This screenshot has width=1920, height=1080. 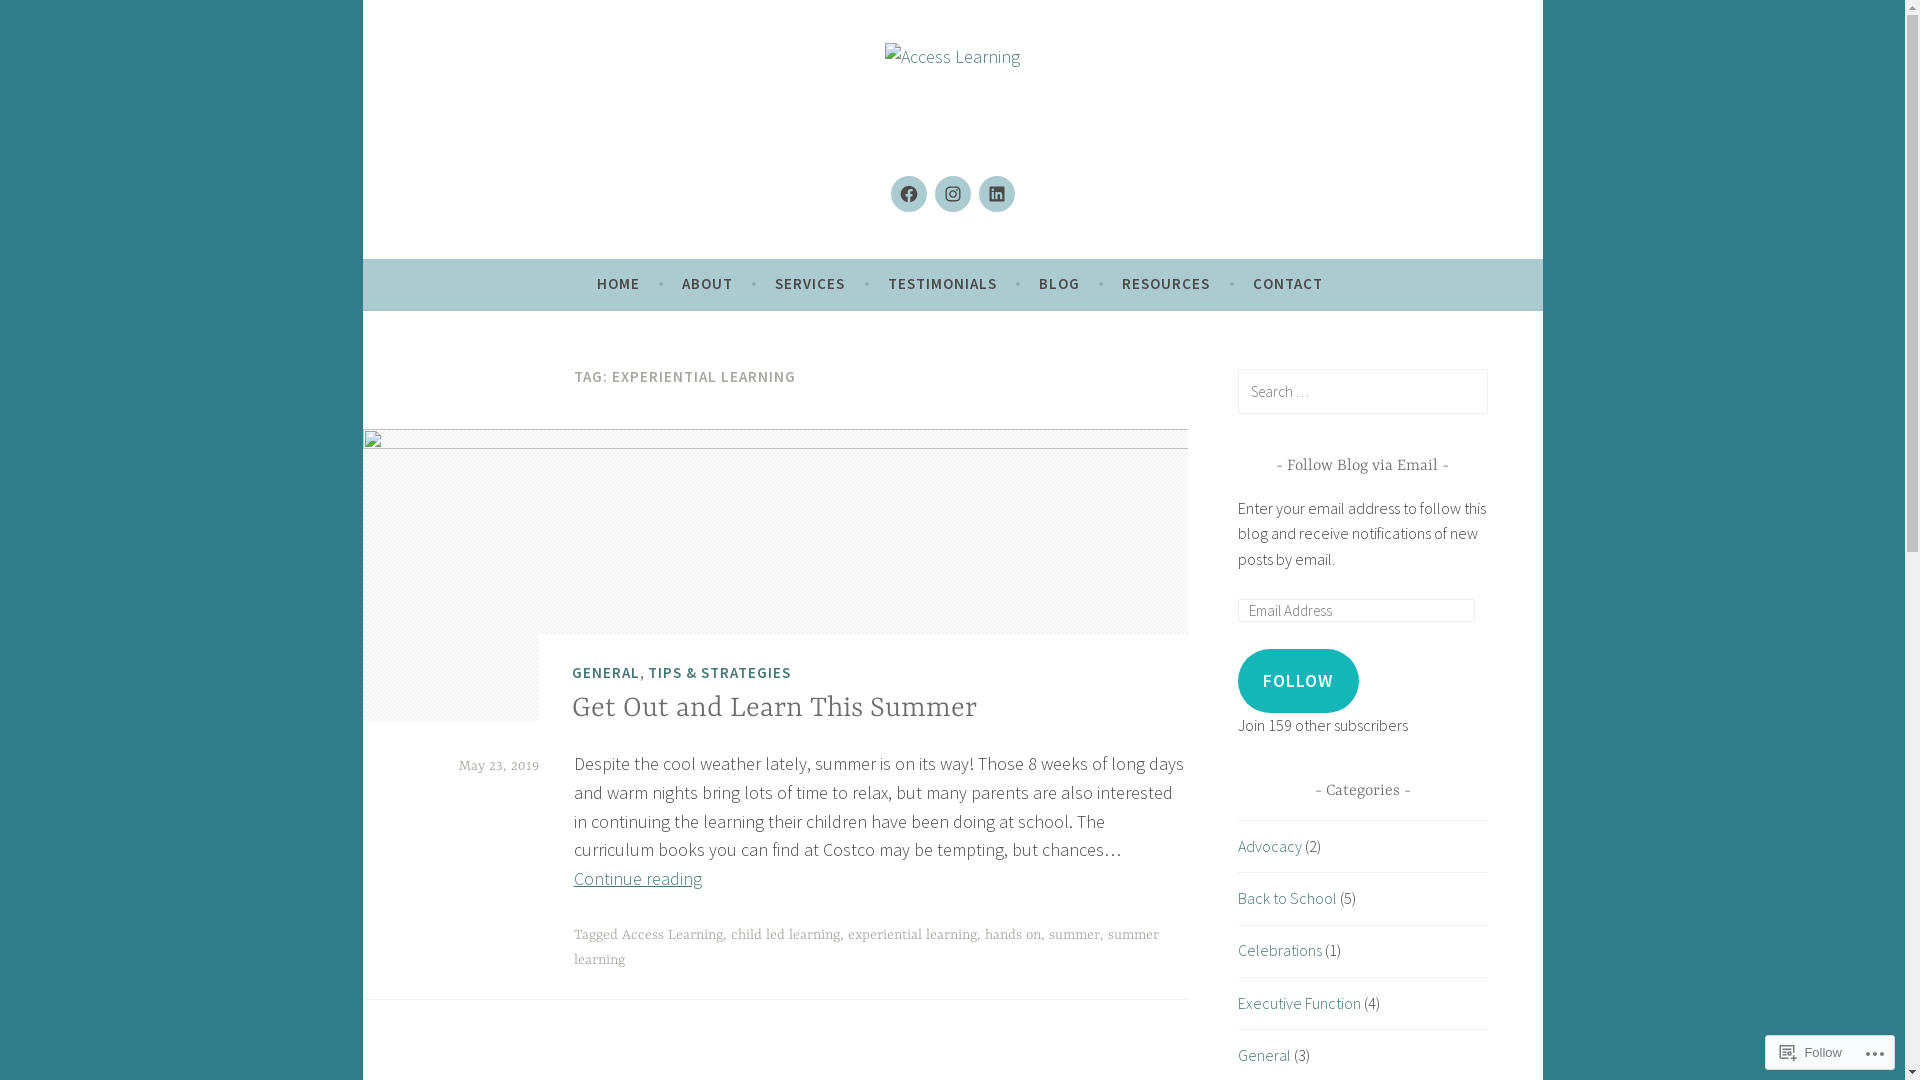 What do you see at coordinates (672, 935) in the screenshot?
I see `Access Learning` at bounding box center [672, 935].